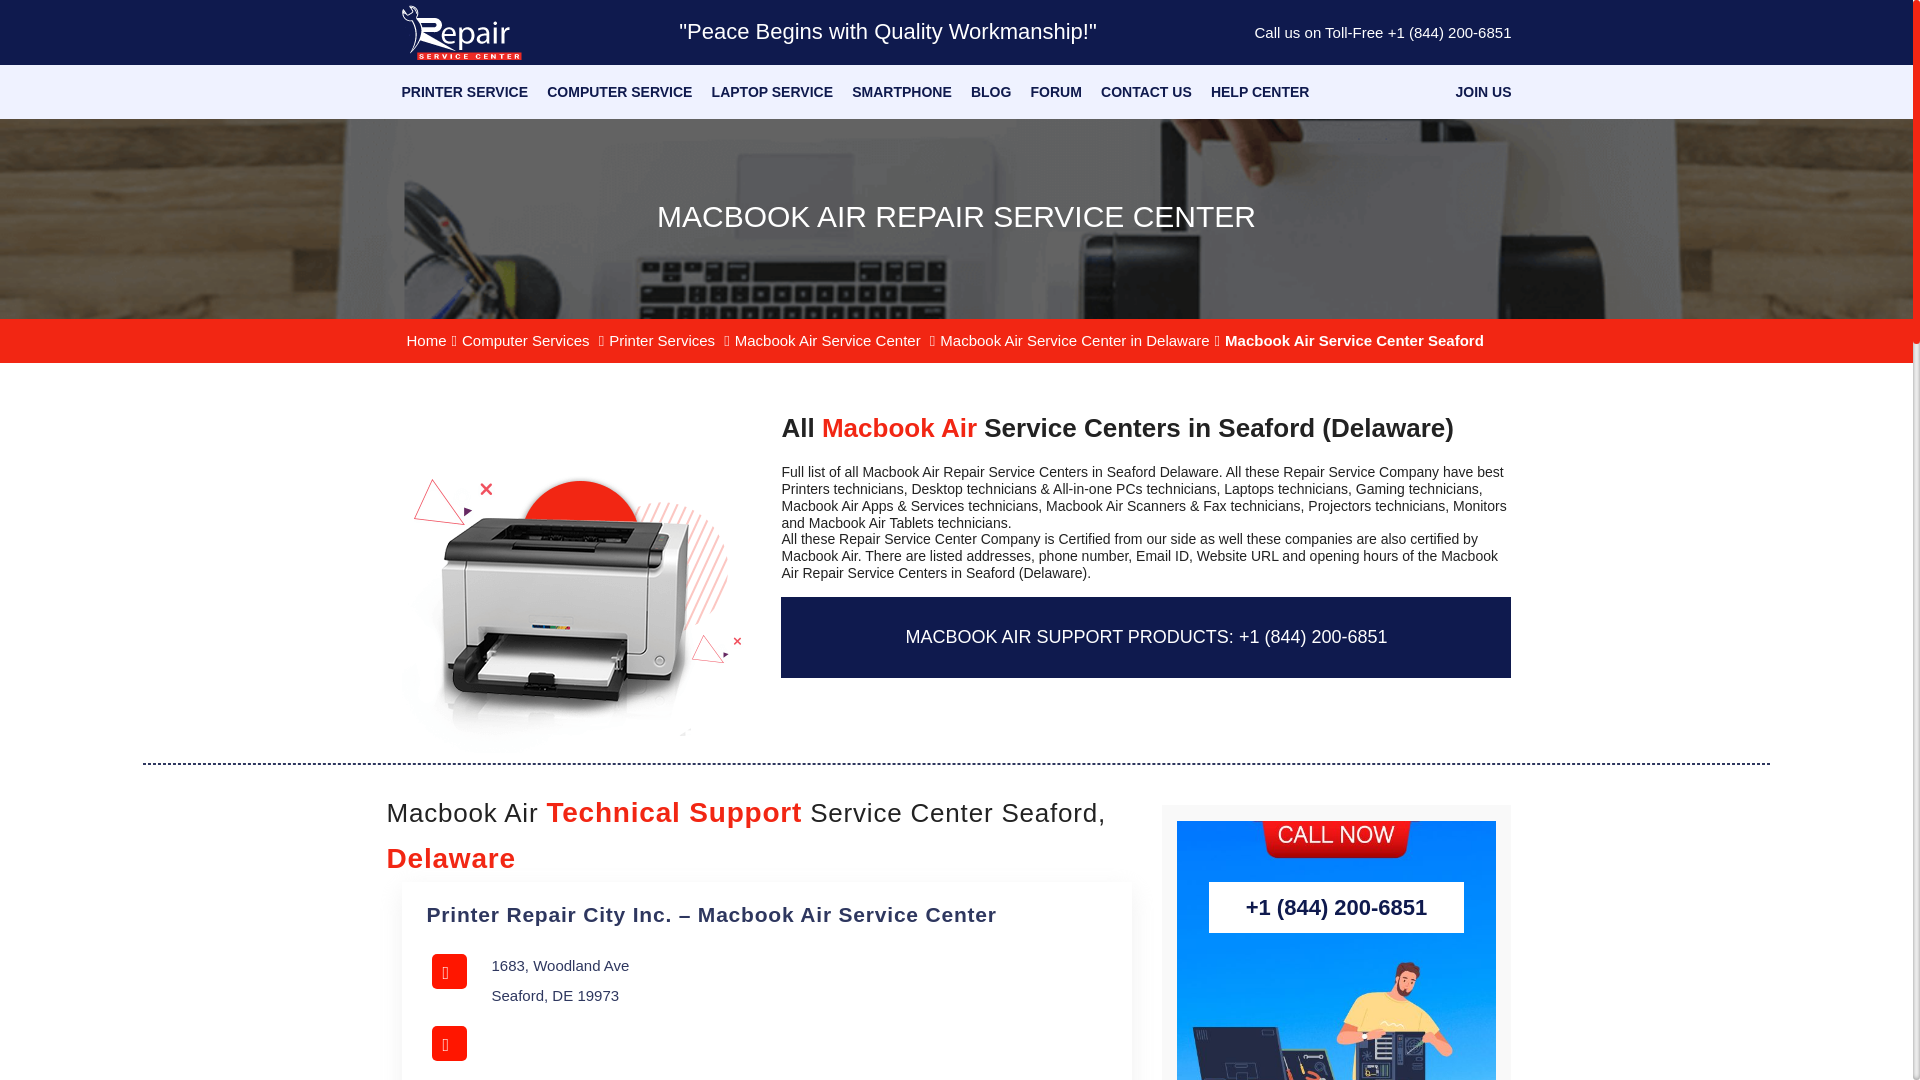 The width and height of the screenshot is (1920, 1080). Describe the element at coordinates (1146, 92) in the screenshot. I see `Contact Us` at that location.